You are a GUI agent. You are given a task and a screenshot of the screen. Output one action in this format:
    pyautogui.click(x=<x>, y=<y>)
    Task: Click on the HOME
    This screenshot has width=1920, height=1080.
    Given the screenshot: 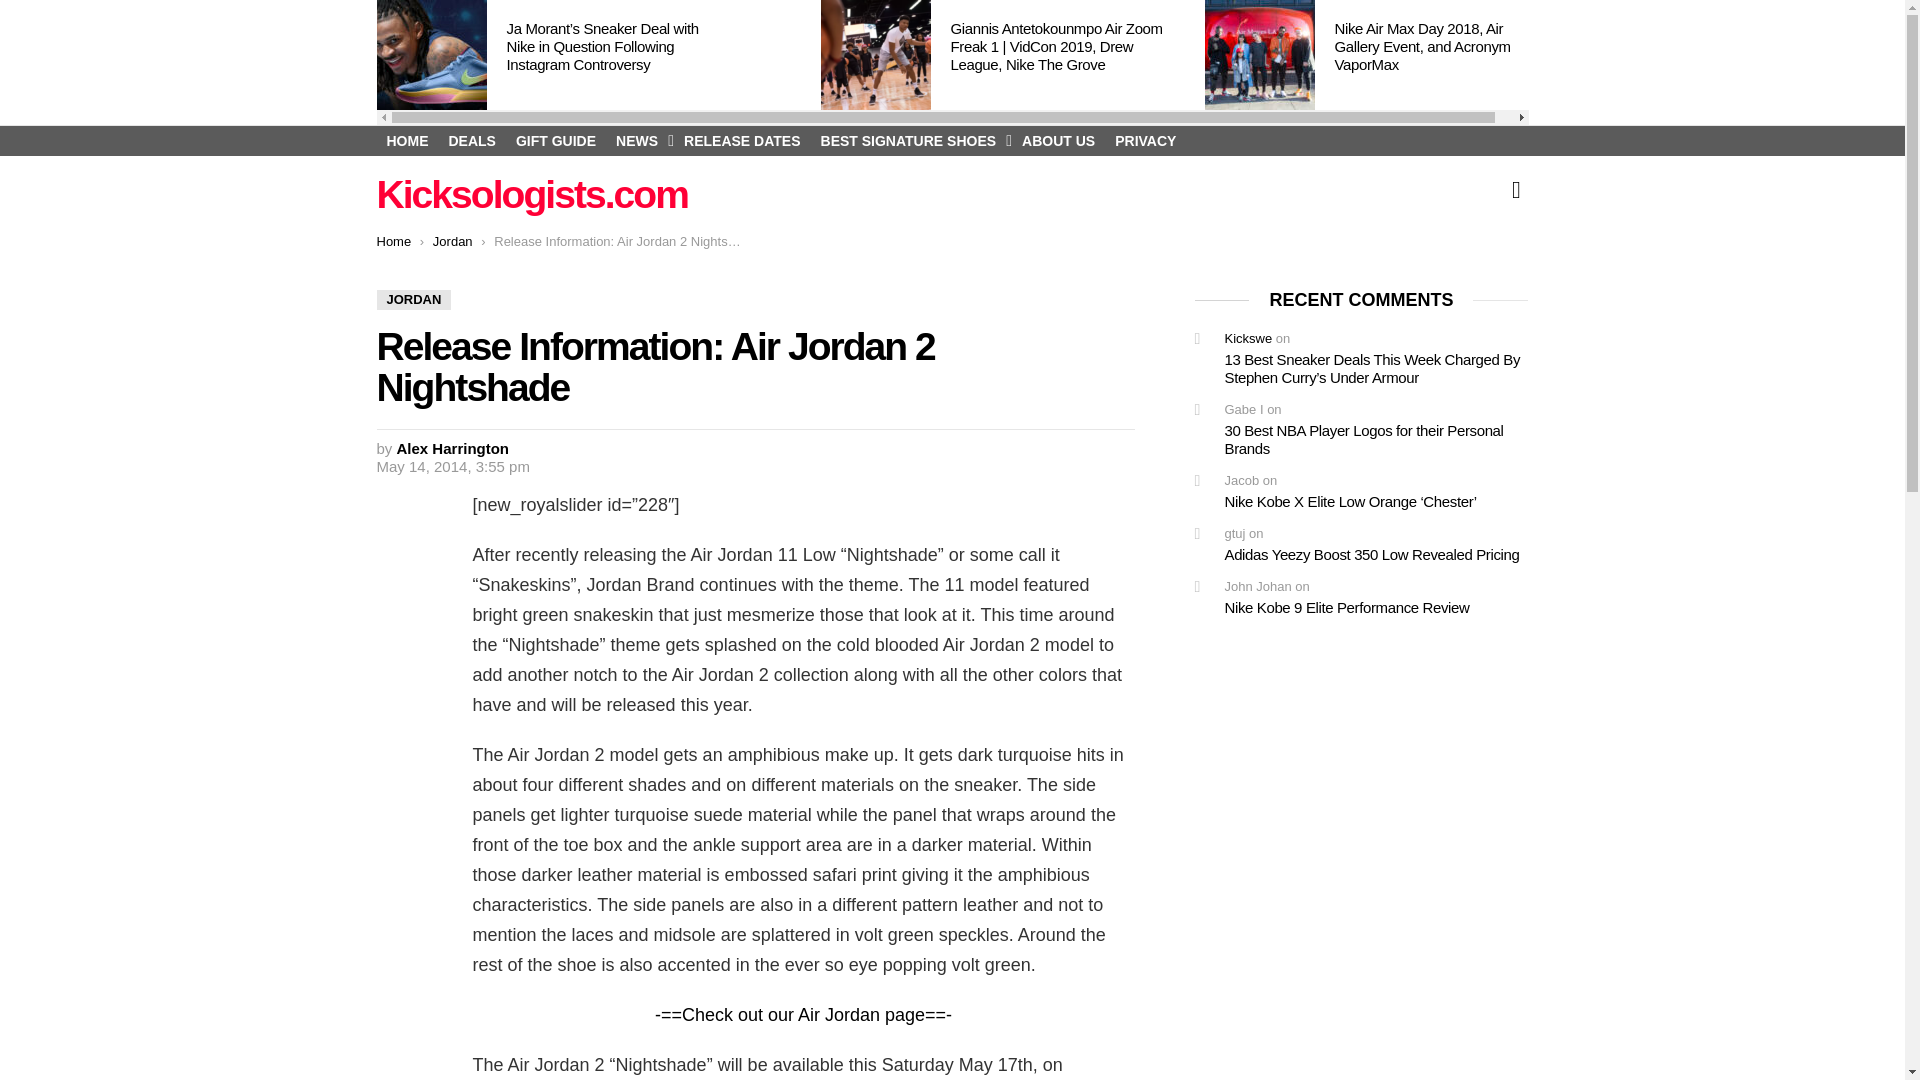 What is the action you would take?
    pyautogui.click(x=406, y=140)
    